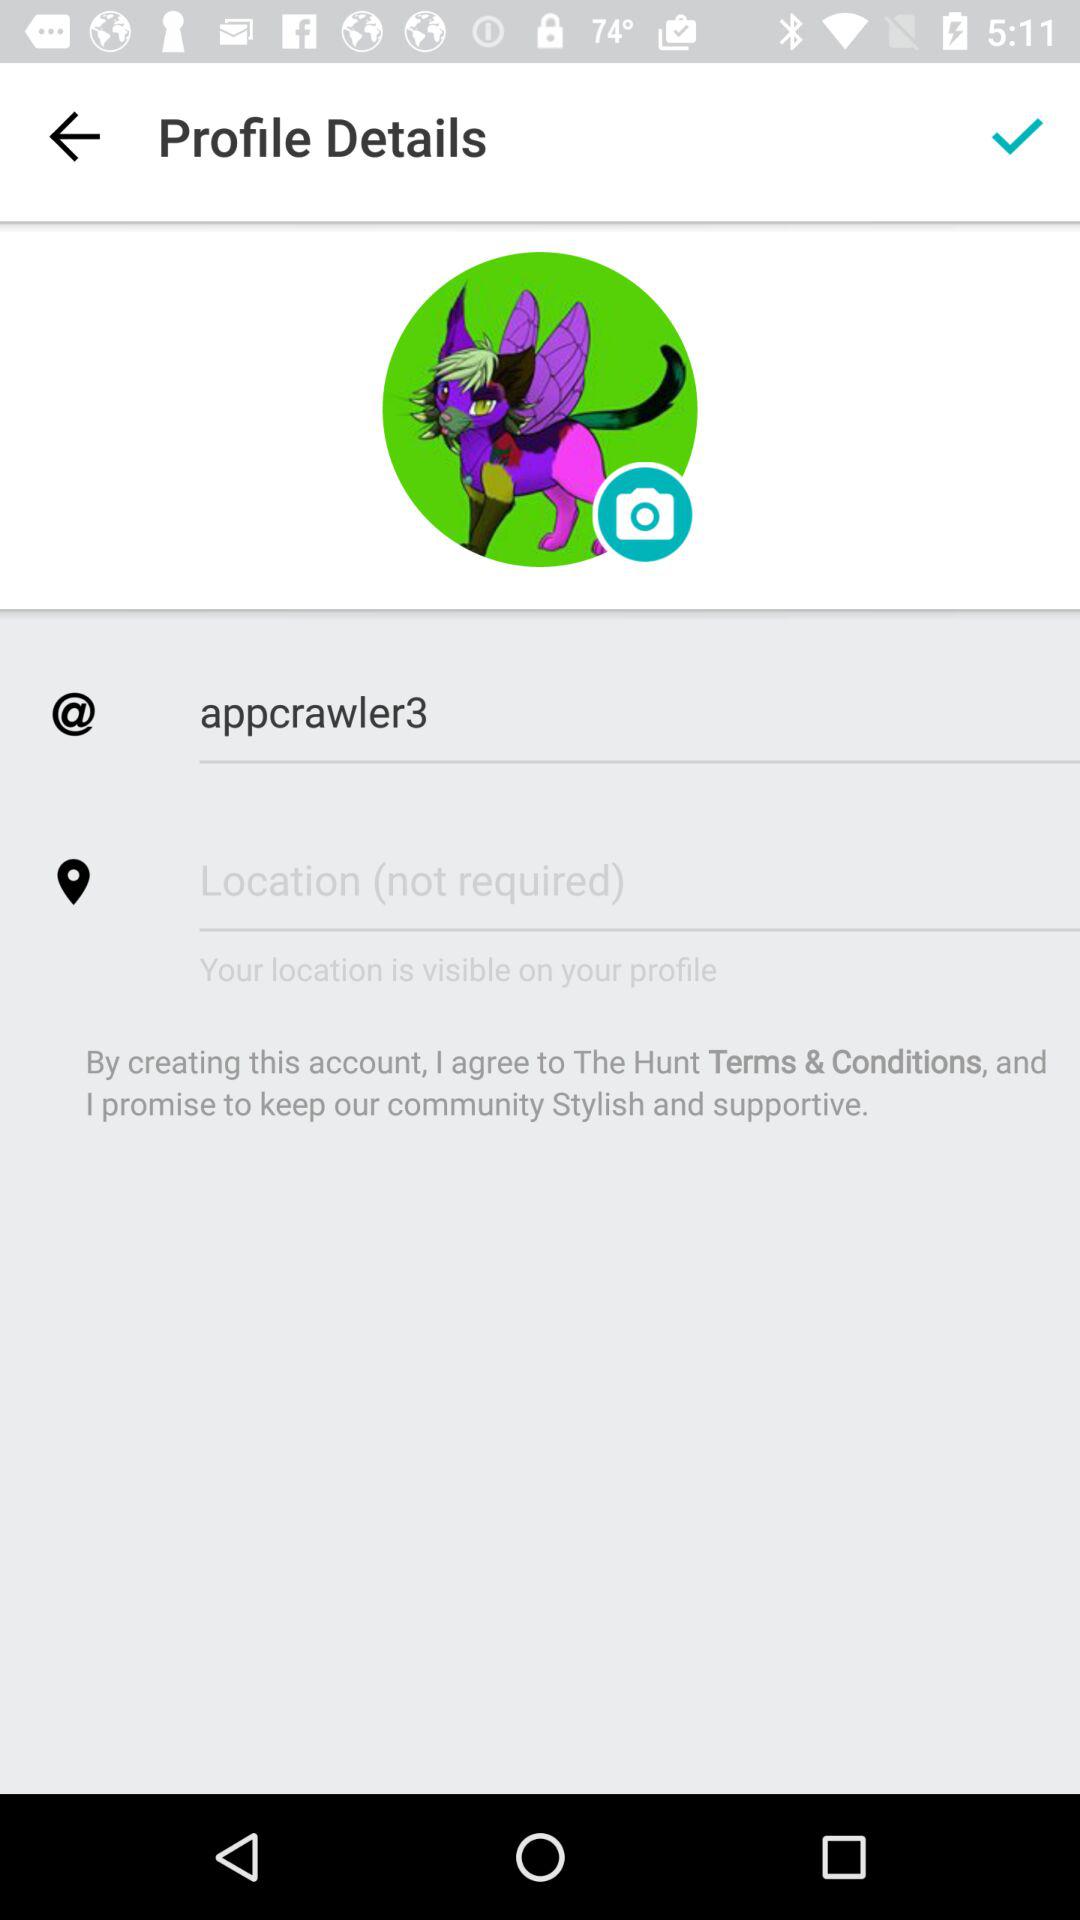 The image size is (1080, 1920). I want to click on launch icon next to the profile details app, so click(73, 136).